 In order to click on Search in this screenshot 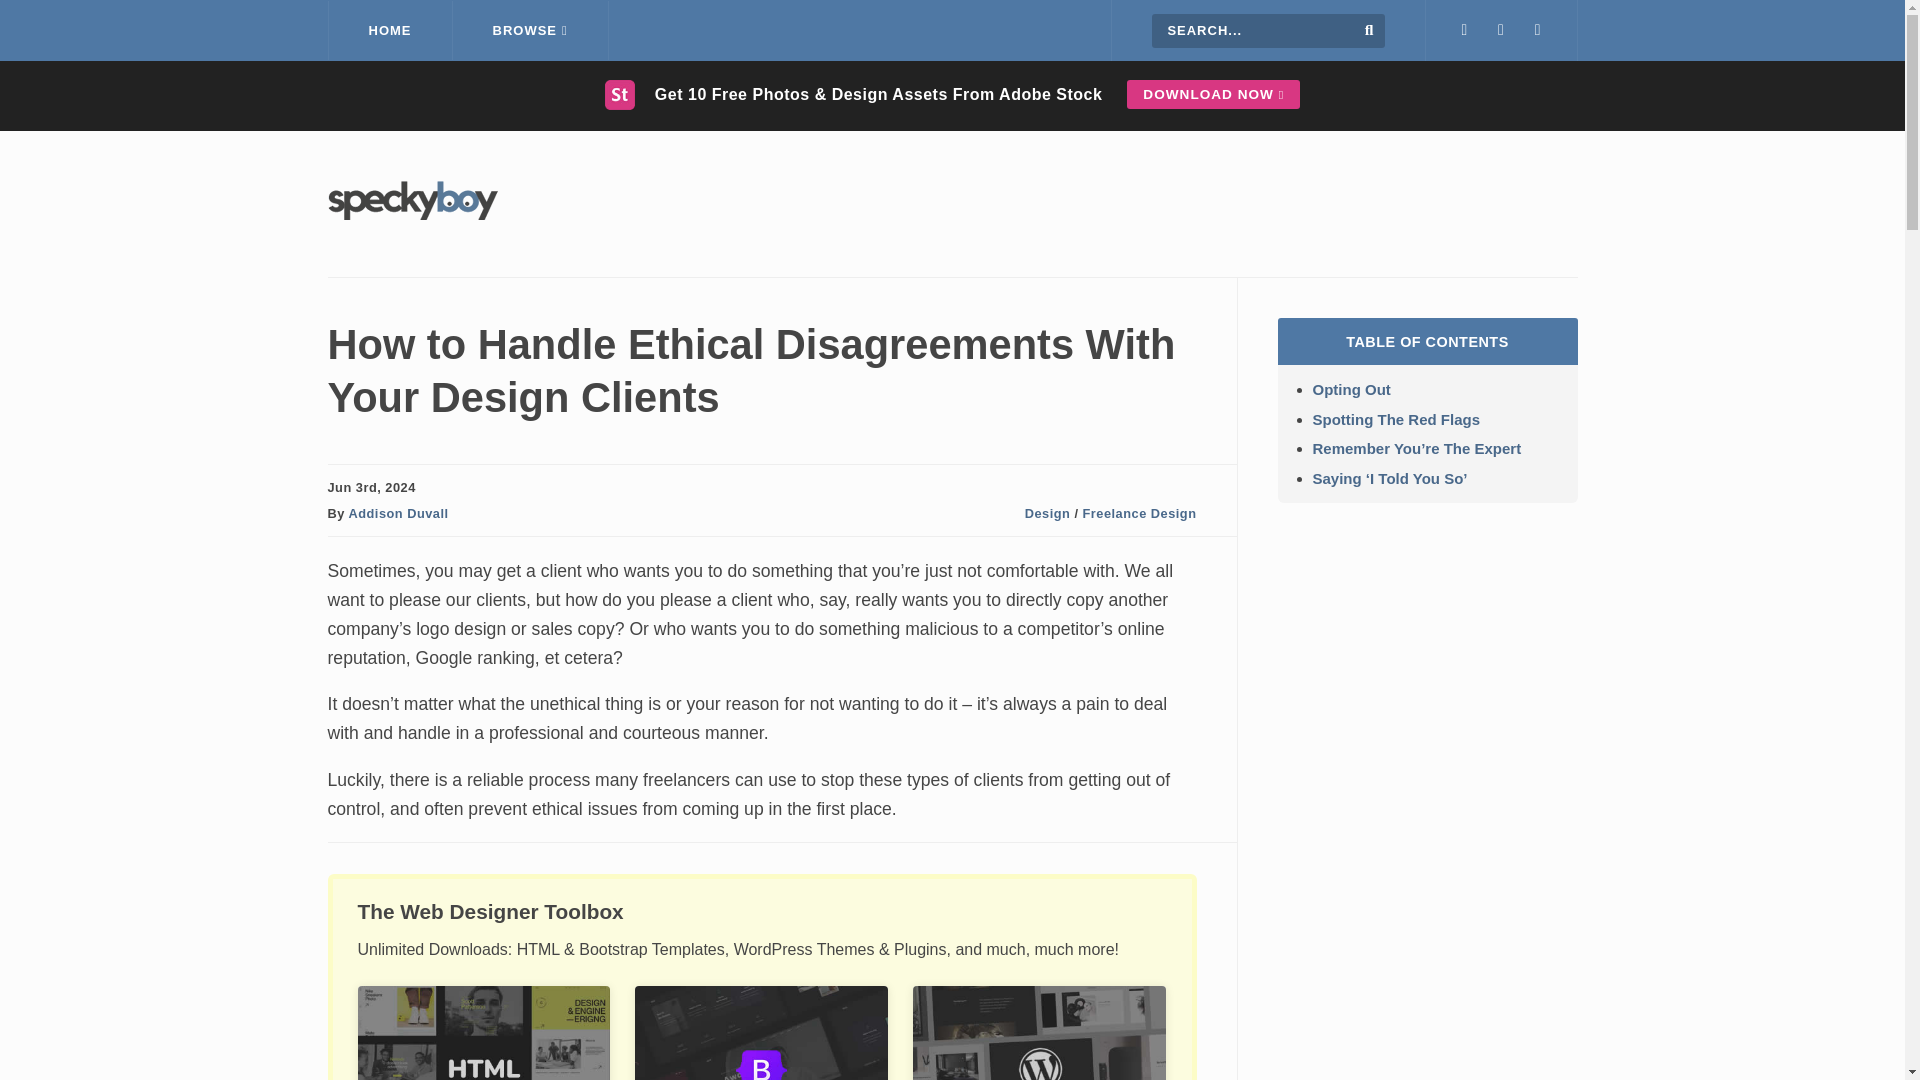, I will do `click(1370, 29)`.